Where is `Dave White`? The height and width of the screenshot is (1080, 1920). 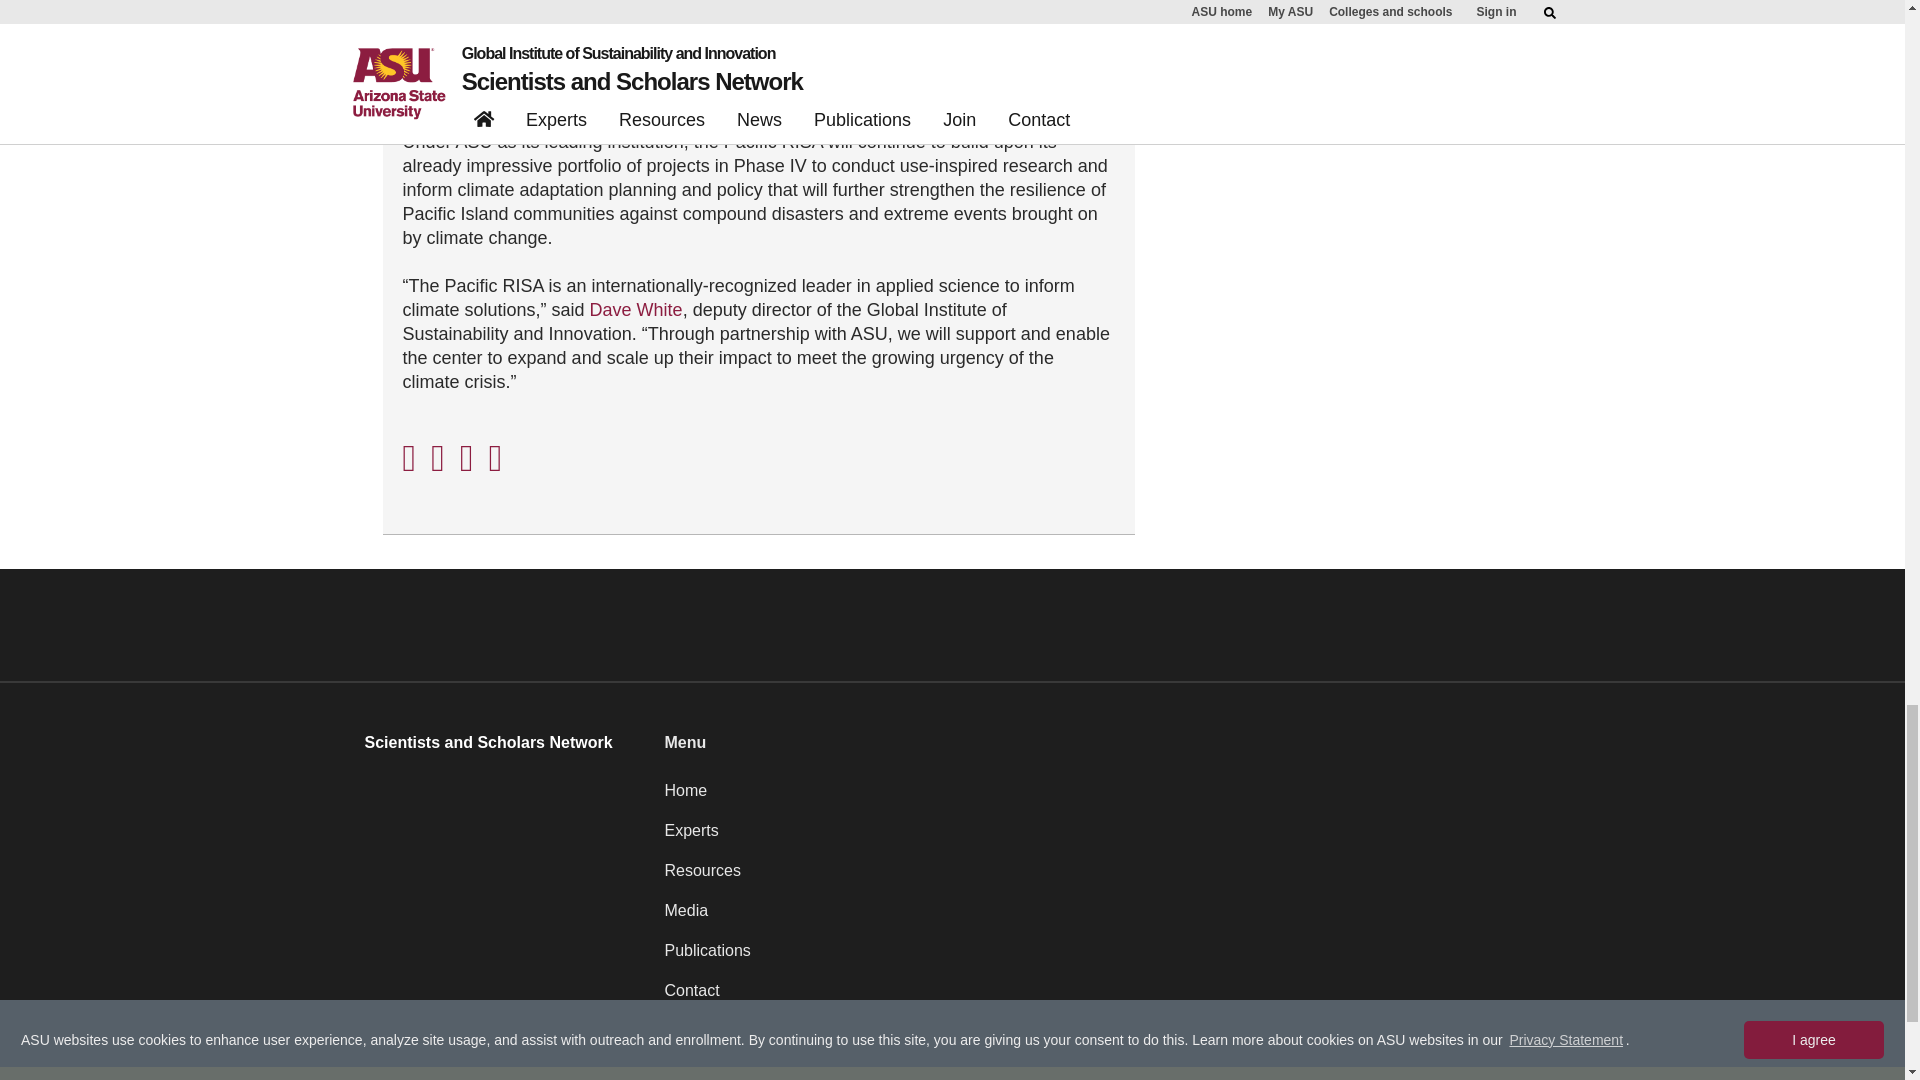 Dave White is located at coordinates (636, 310).